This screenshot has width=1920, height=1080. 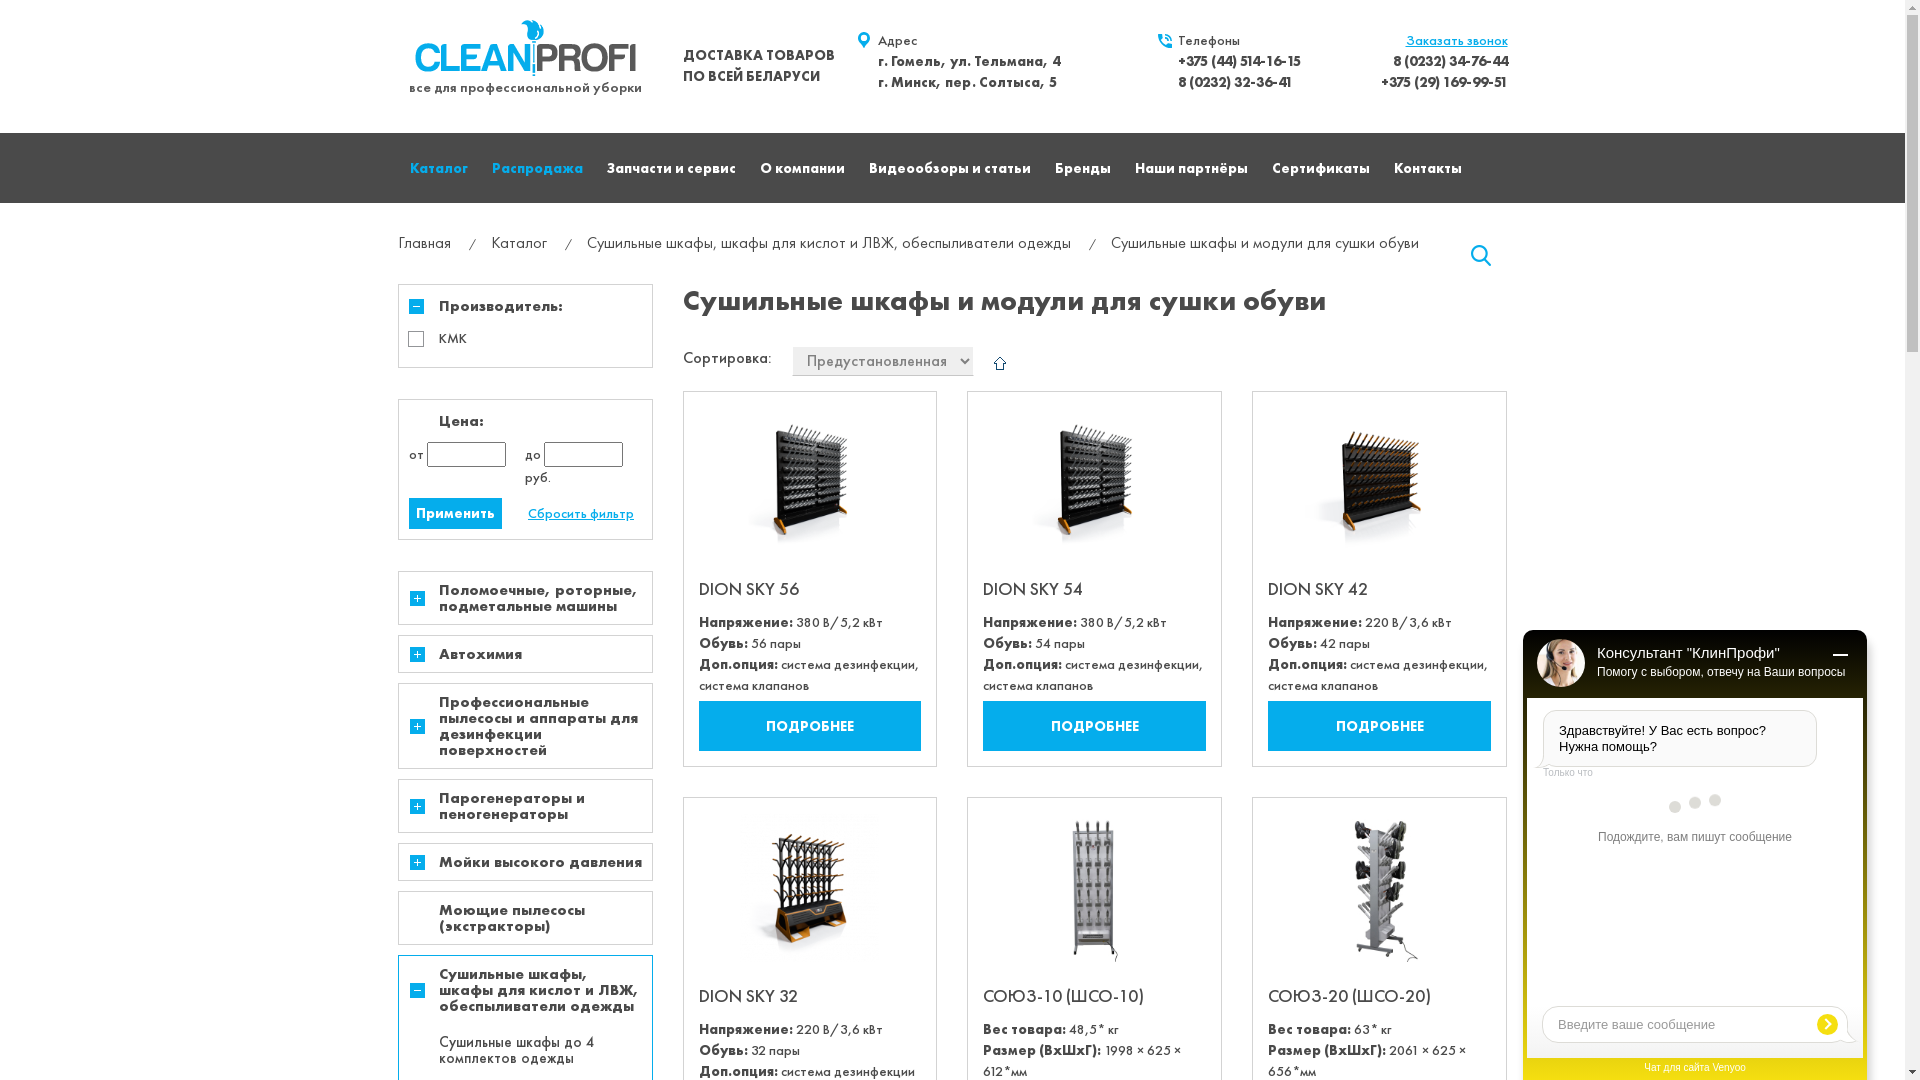 I want to click on DION SKY 42, so click(x=1318, y=588).